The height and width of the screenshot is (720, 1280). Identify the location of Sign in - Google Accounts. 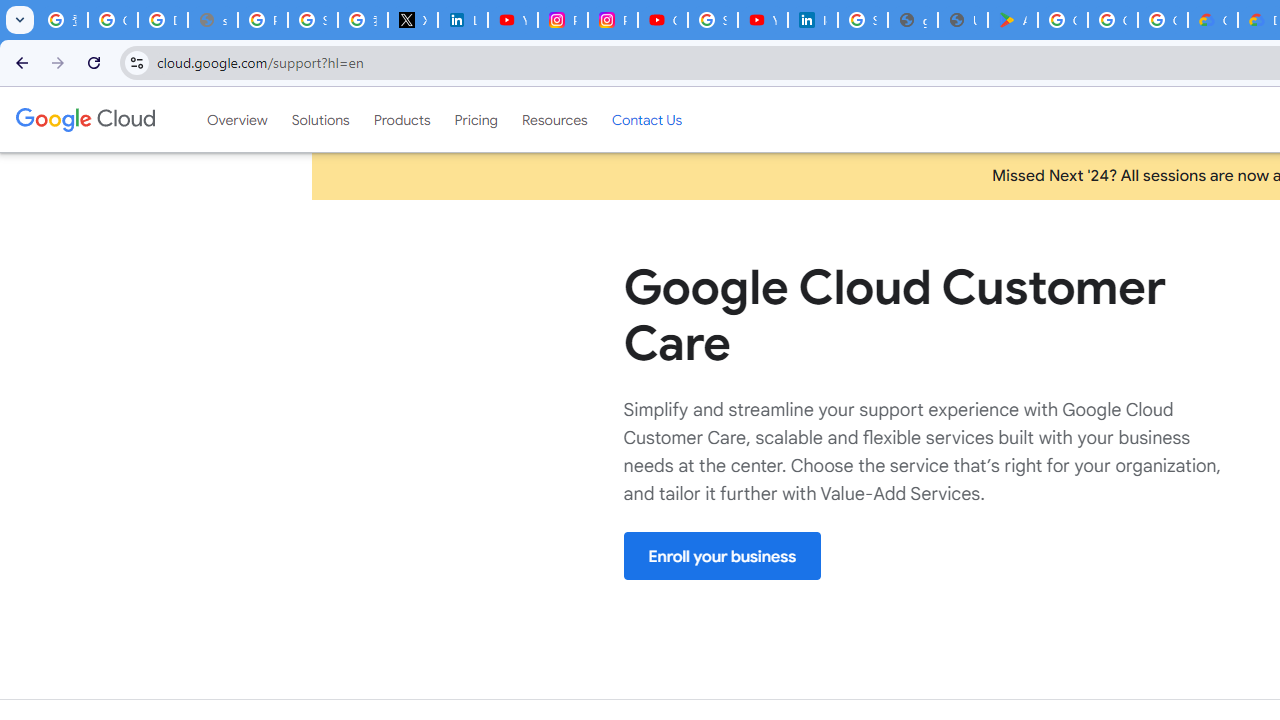
(312, 20).